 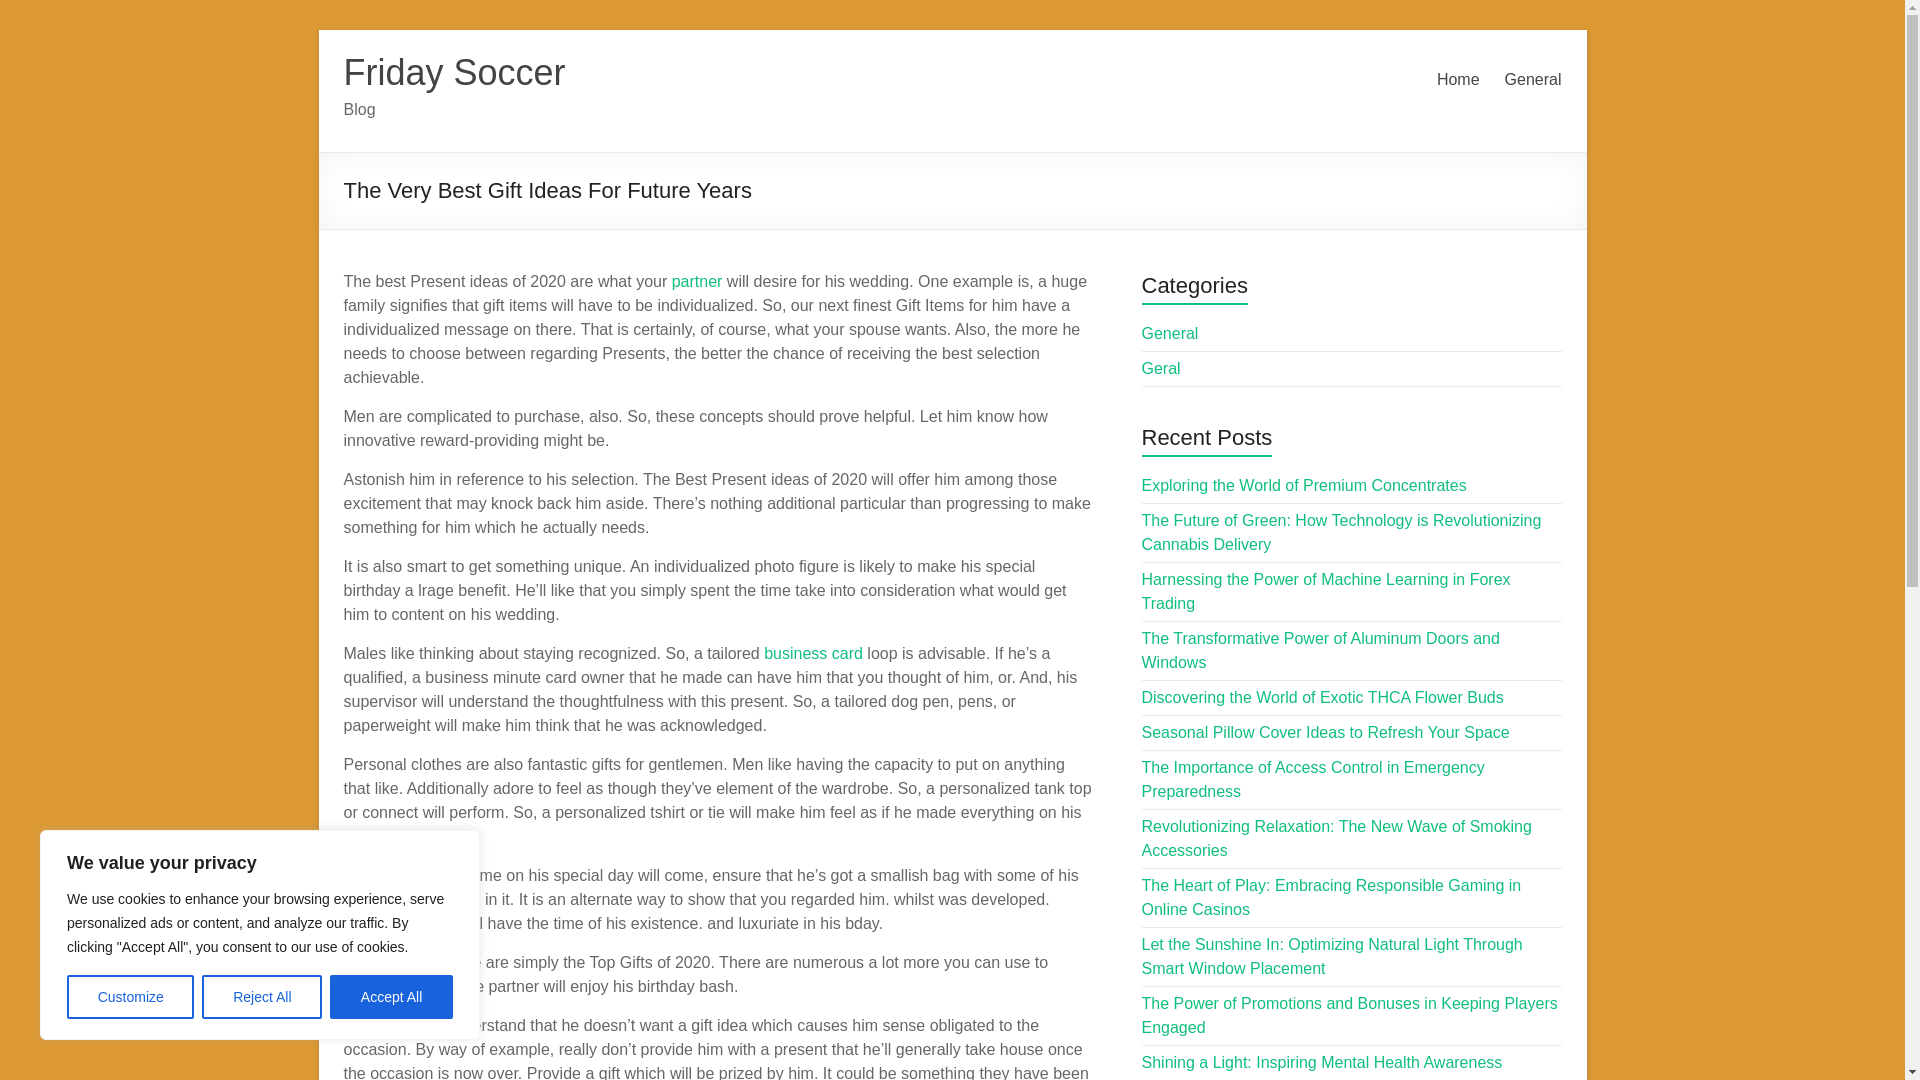 I want to click on Discovering the World of Exotic THCA Flower Buds, so click(x=1322, y=698).